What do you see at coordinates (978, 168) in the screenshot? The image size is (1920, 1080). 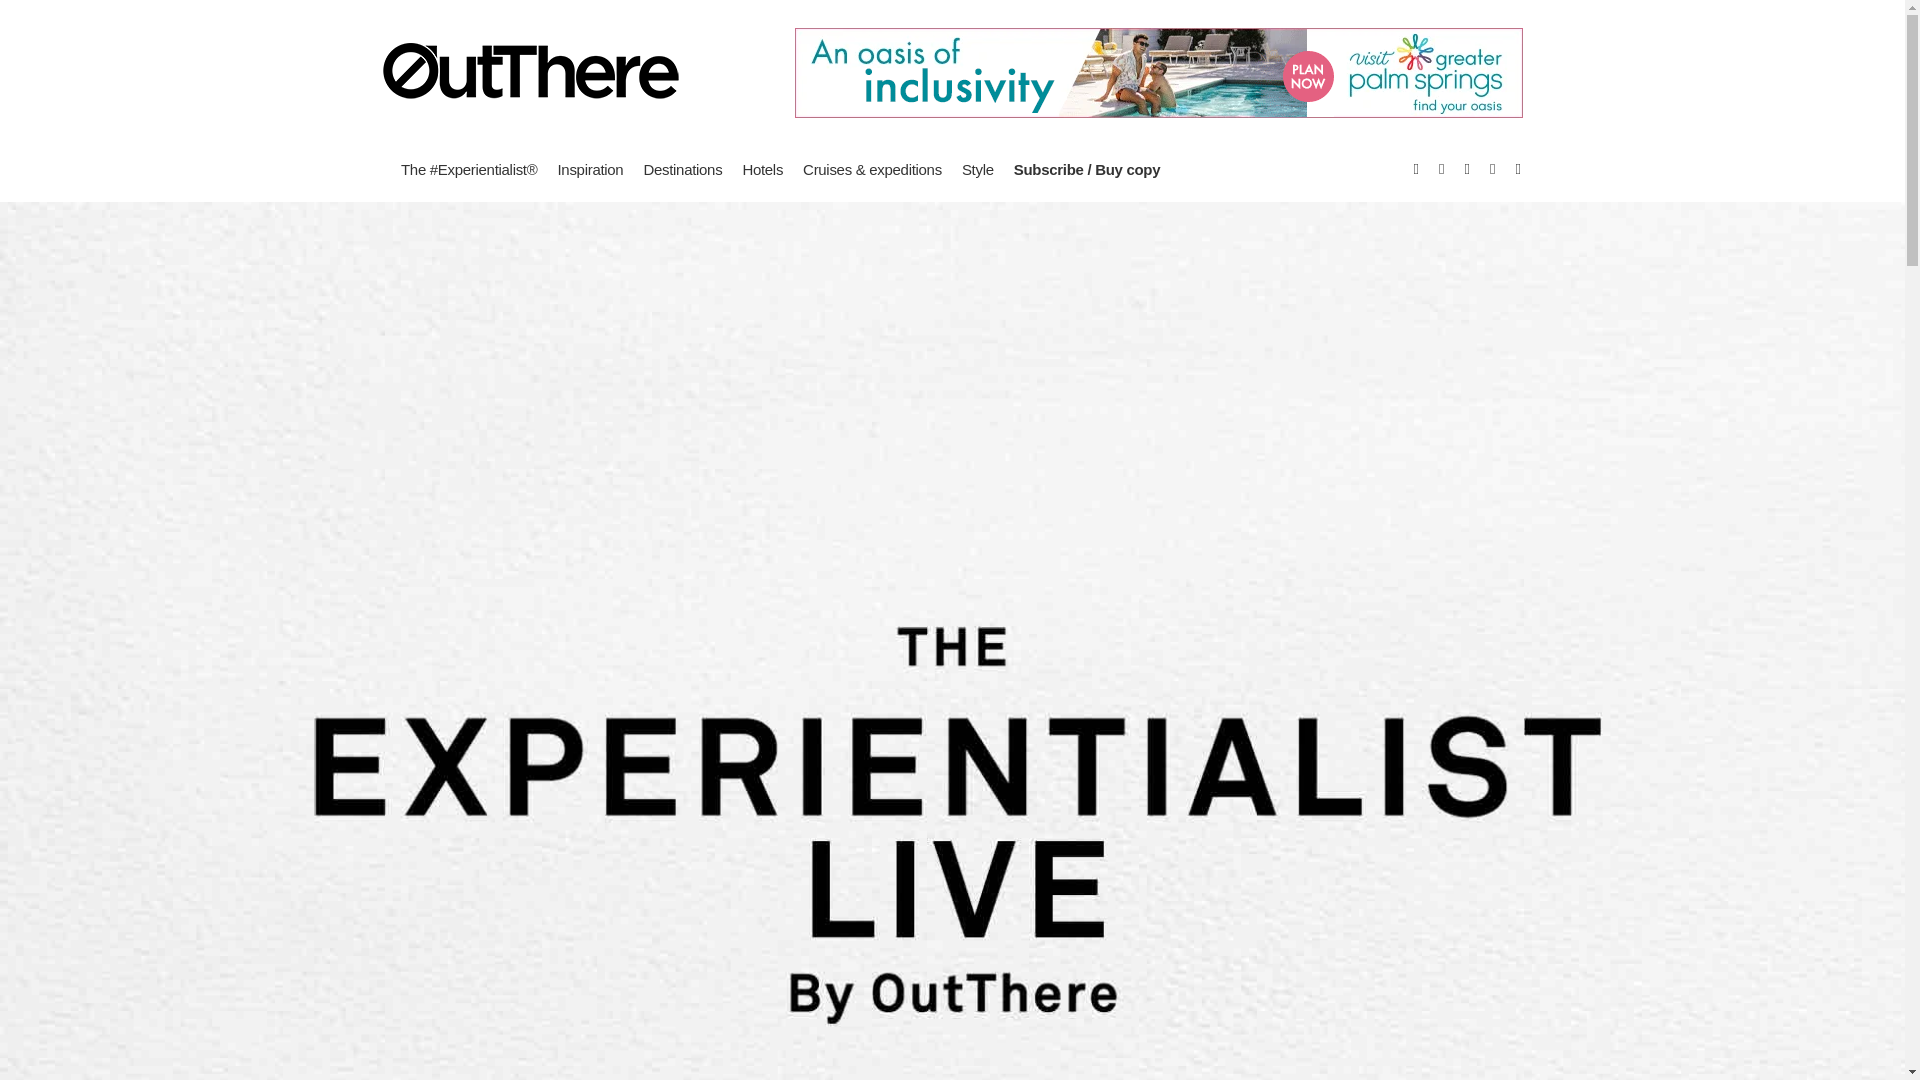 I see `Style` at bounding box center [978, 168].